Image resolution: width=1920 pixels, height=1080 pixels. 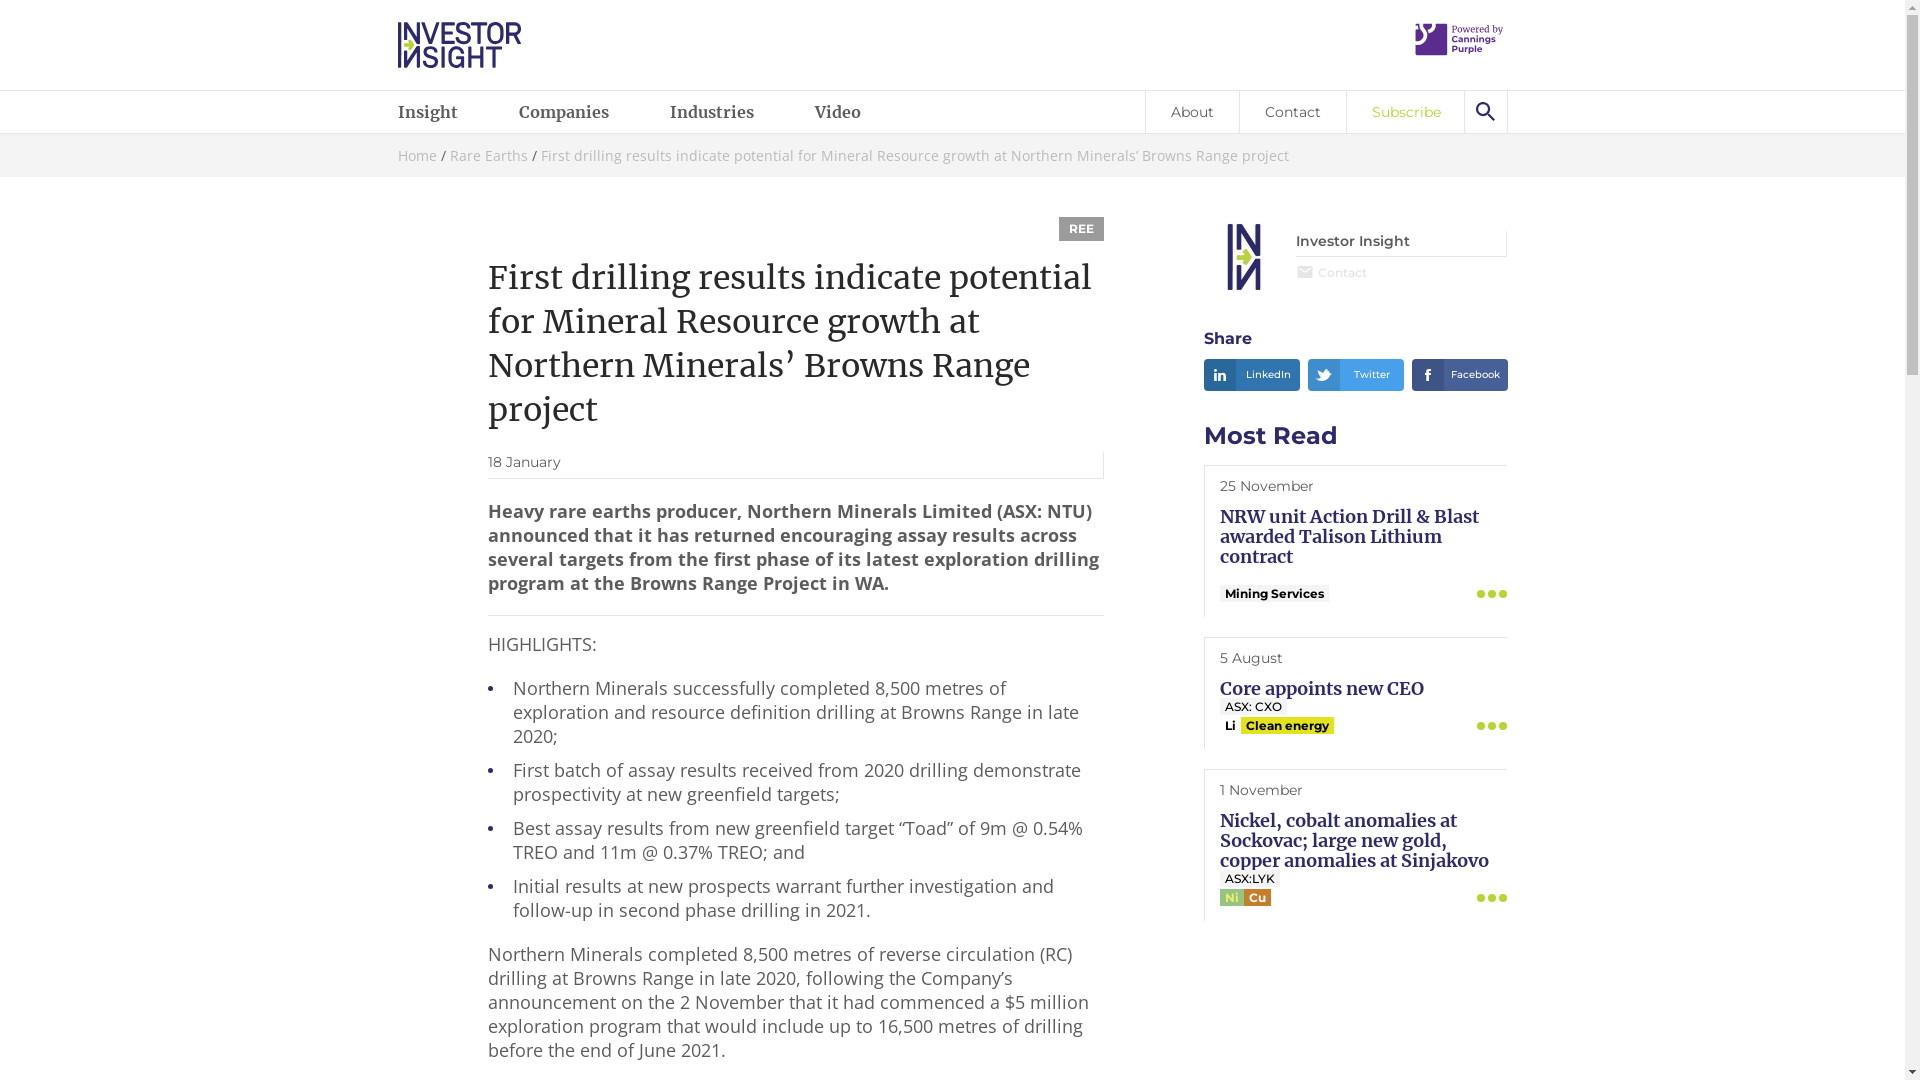 What do you see at coordinates (1252, 375) in the screenshot?
I see `LinkedIn` at bounding box center [1252, 375].